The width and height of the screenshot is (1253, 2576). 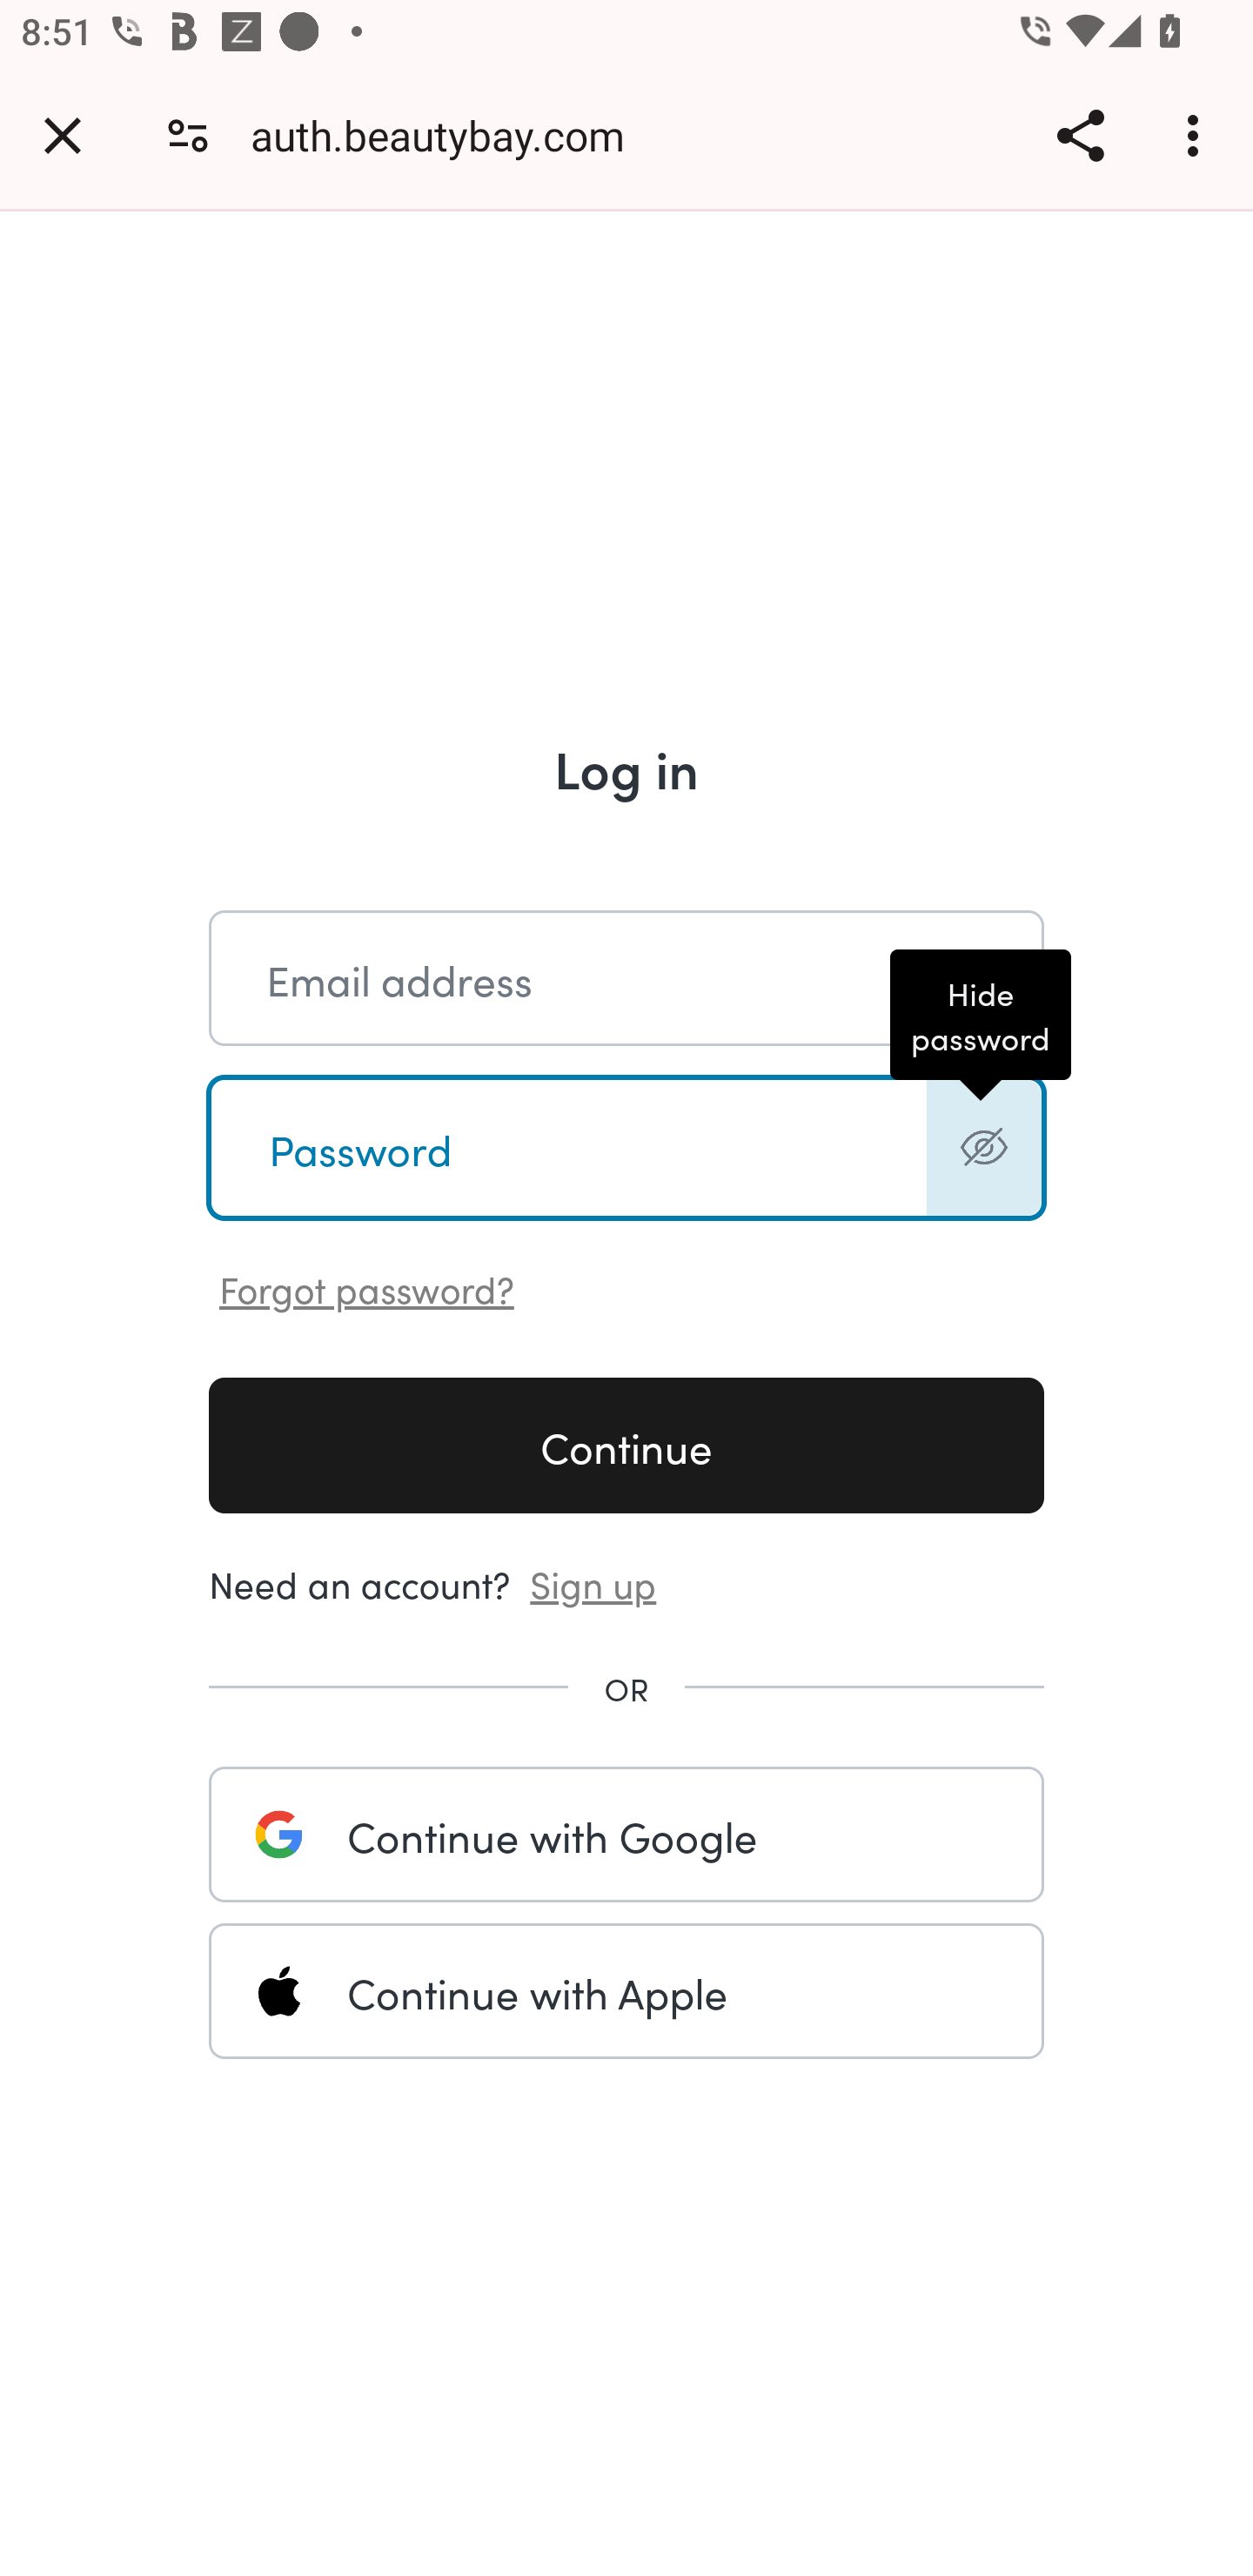 I want to click on Continue with Google, so click(x=626, y=1834).